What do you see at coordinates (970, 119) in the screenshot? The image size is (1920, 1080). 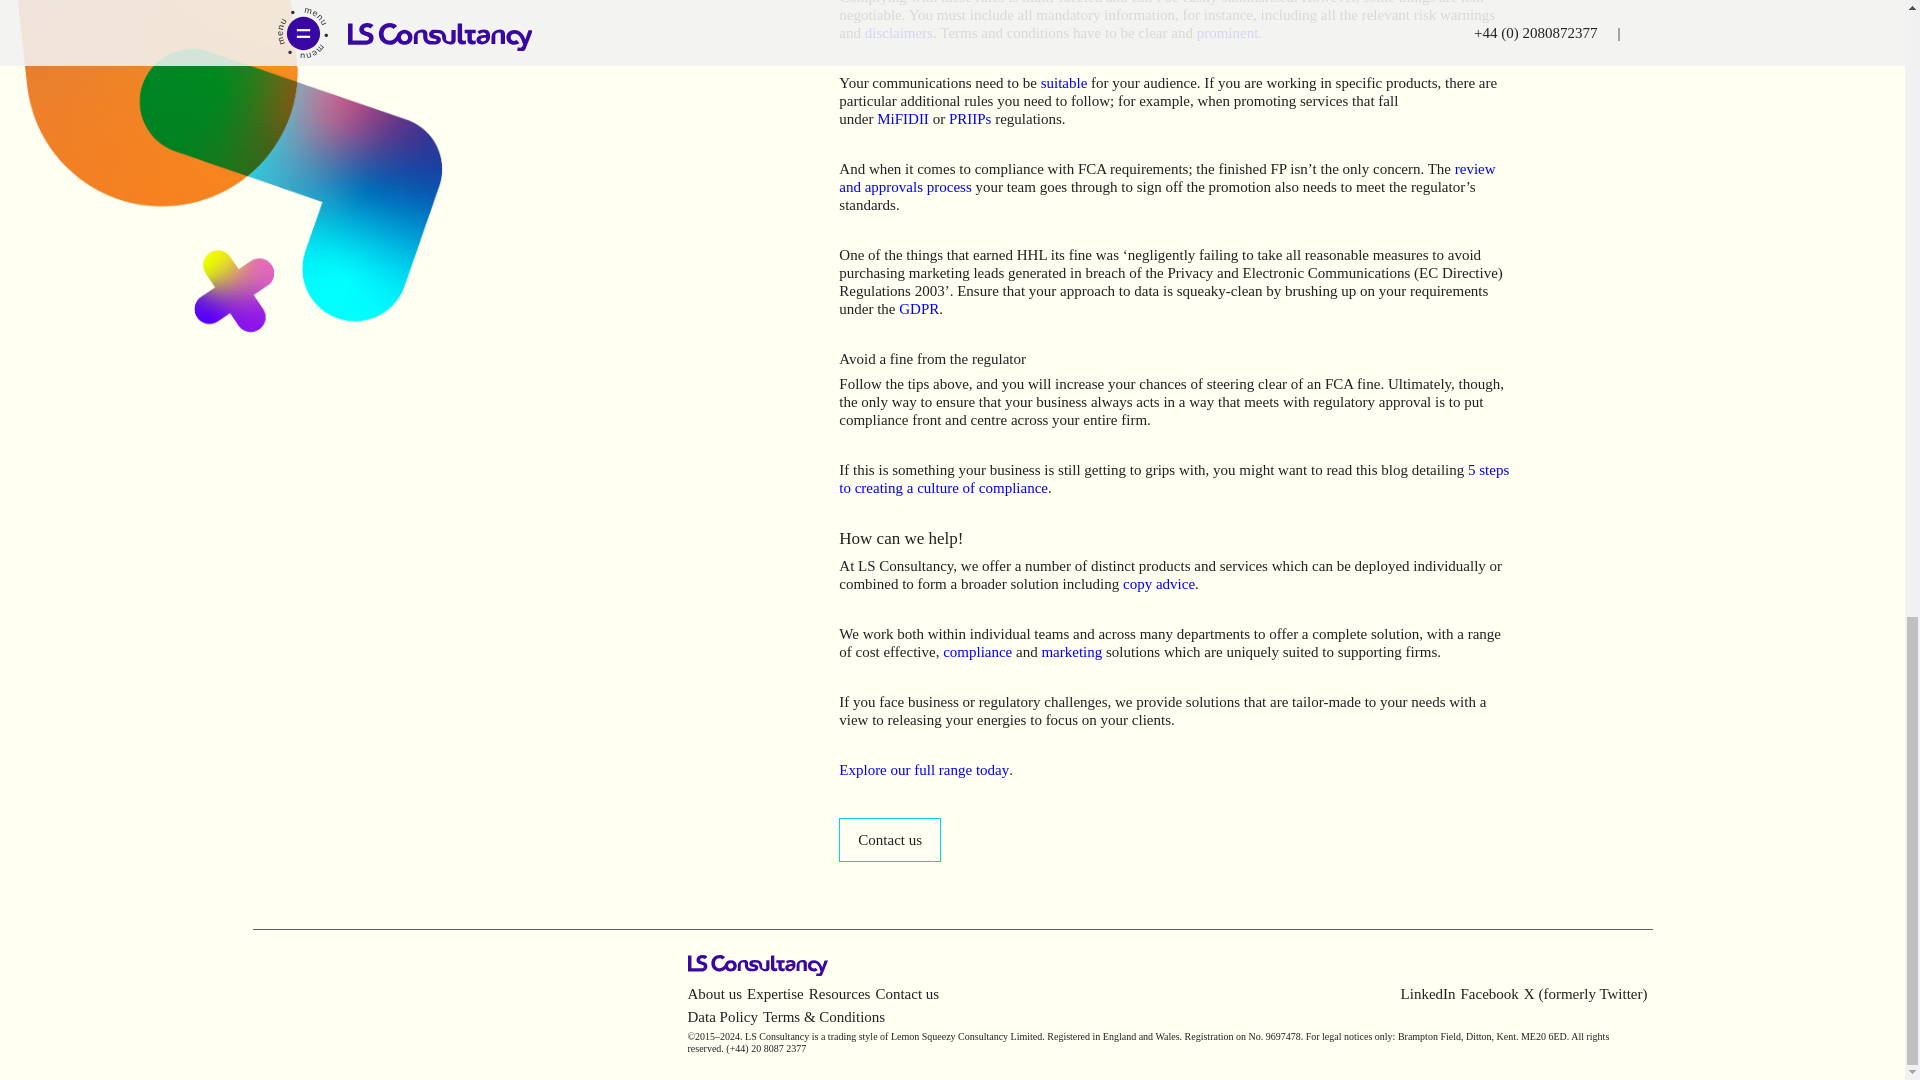 I see `PRIIPs` at bounding box center [970, 119].